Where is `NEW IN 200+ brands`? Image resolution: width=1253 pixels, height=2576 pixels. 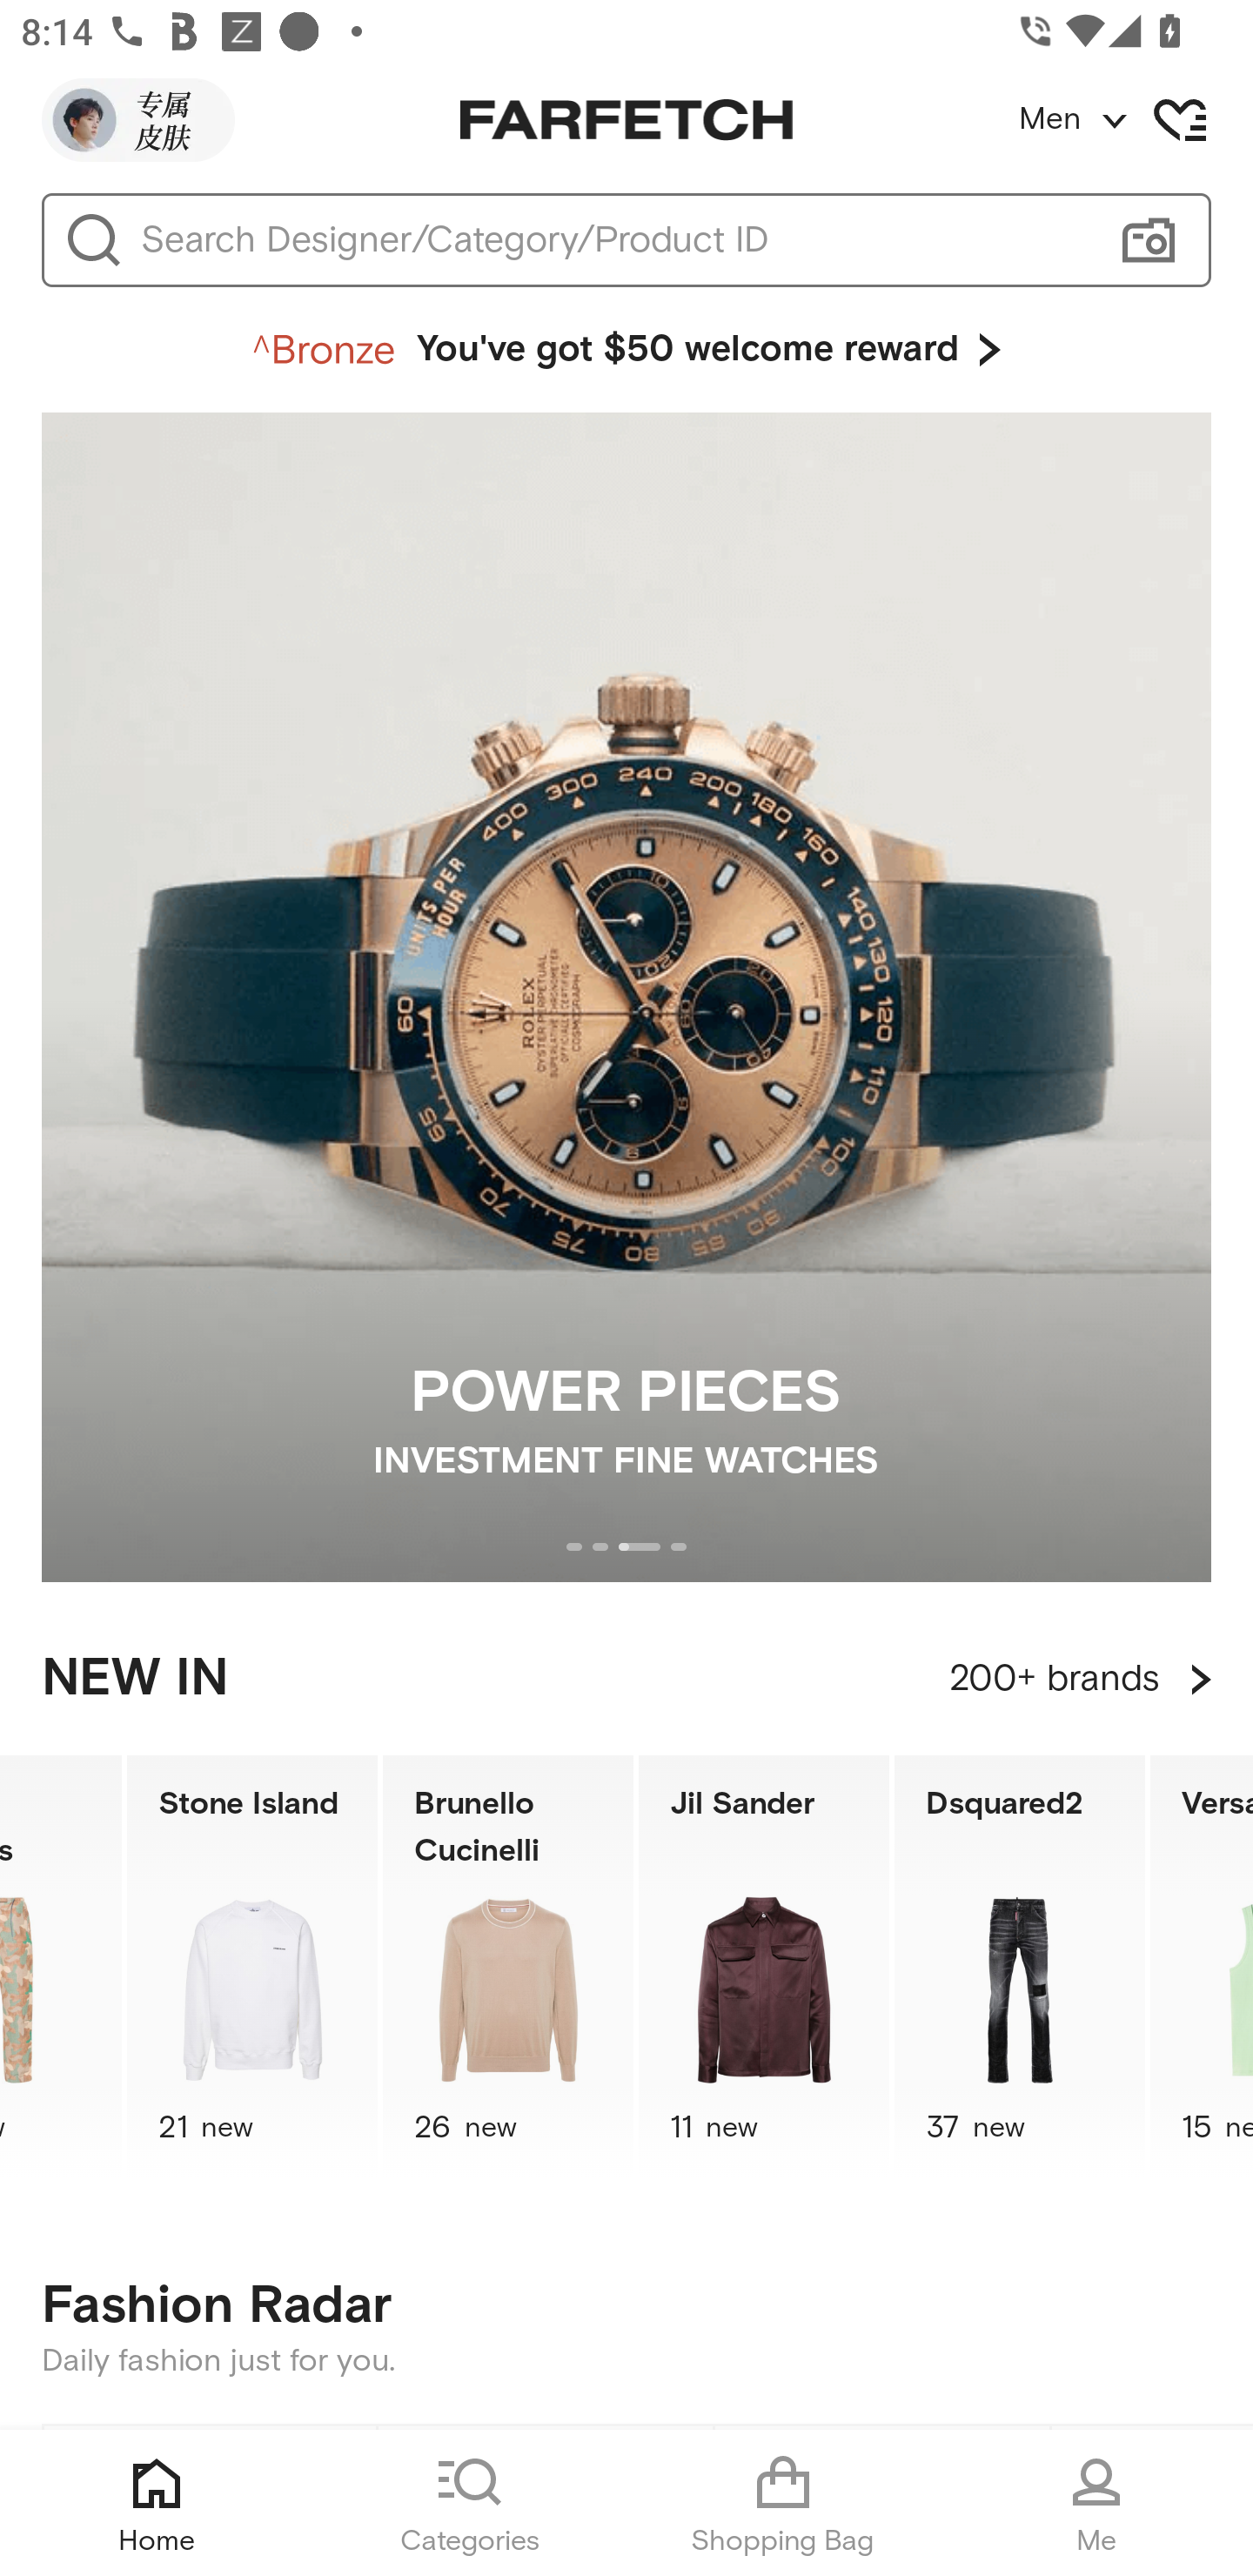 NEW IN 200+ brands is located at coordinates (626, 1679).